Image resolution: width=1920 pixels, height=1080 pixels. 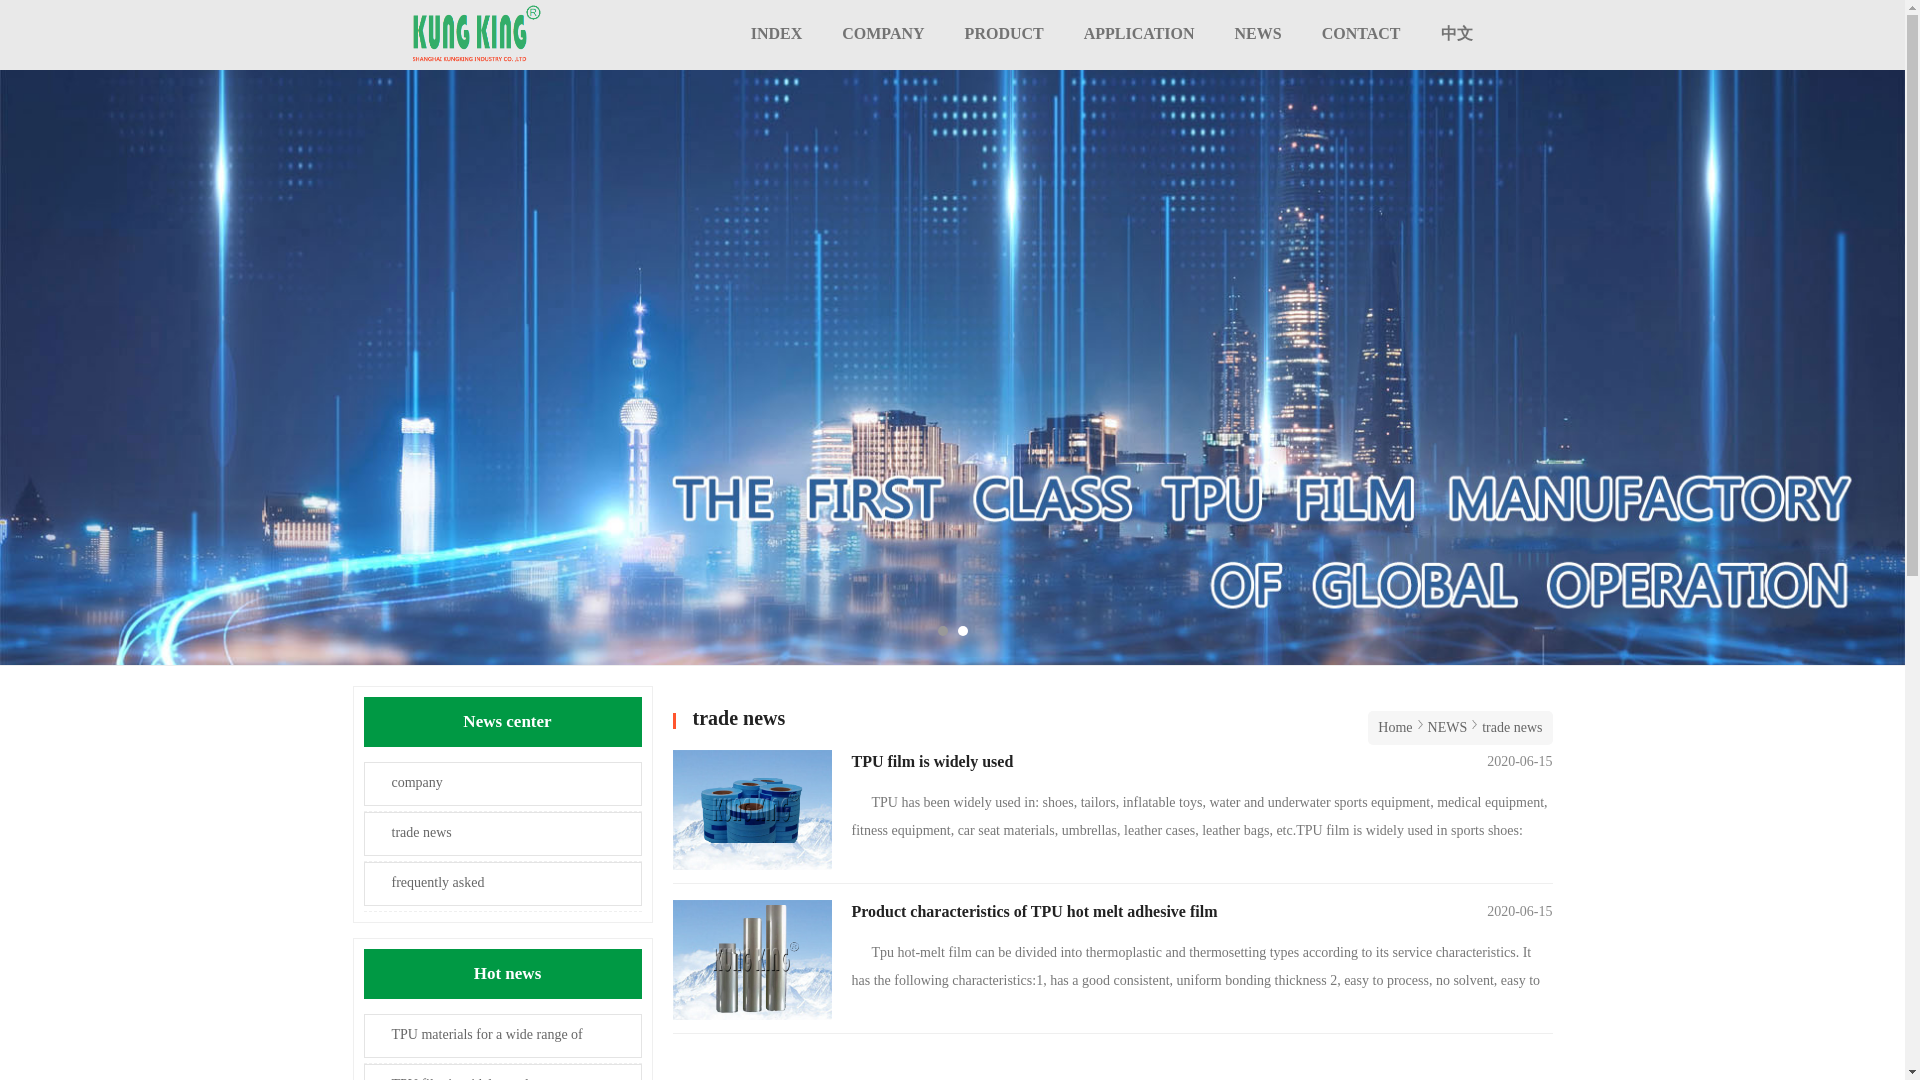 What do you see at coordinates (1512, 728) in the screenshot?
I see `trade news` at bounding box center [1512, 728].